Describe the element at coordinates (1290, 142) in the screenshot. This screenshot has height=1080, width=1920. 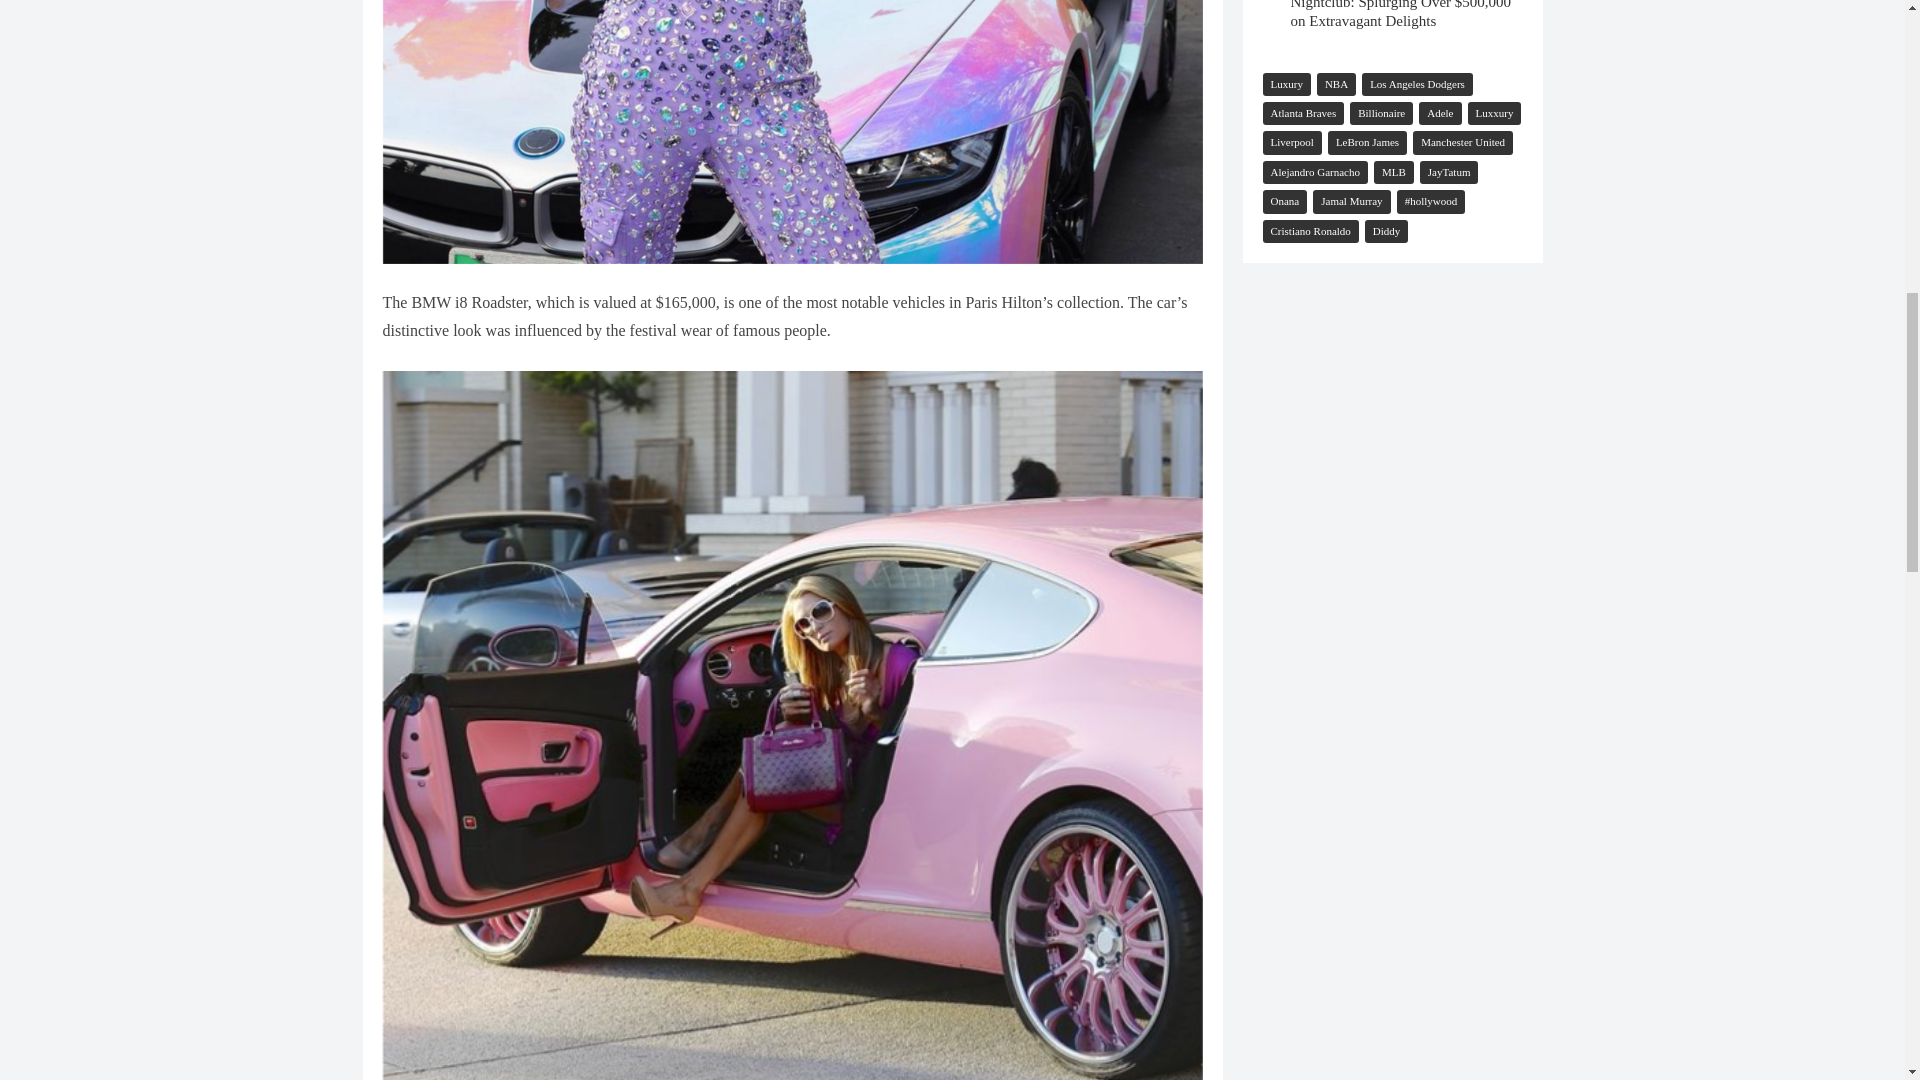
I see `Liverpool` at that location.